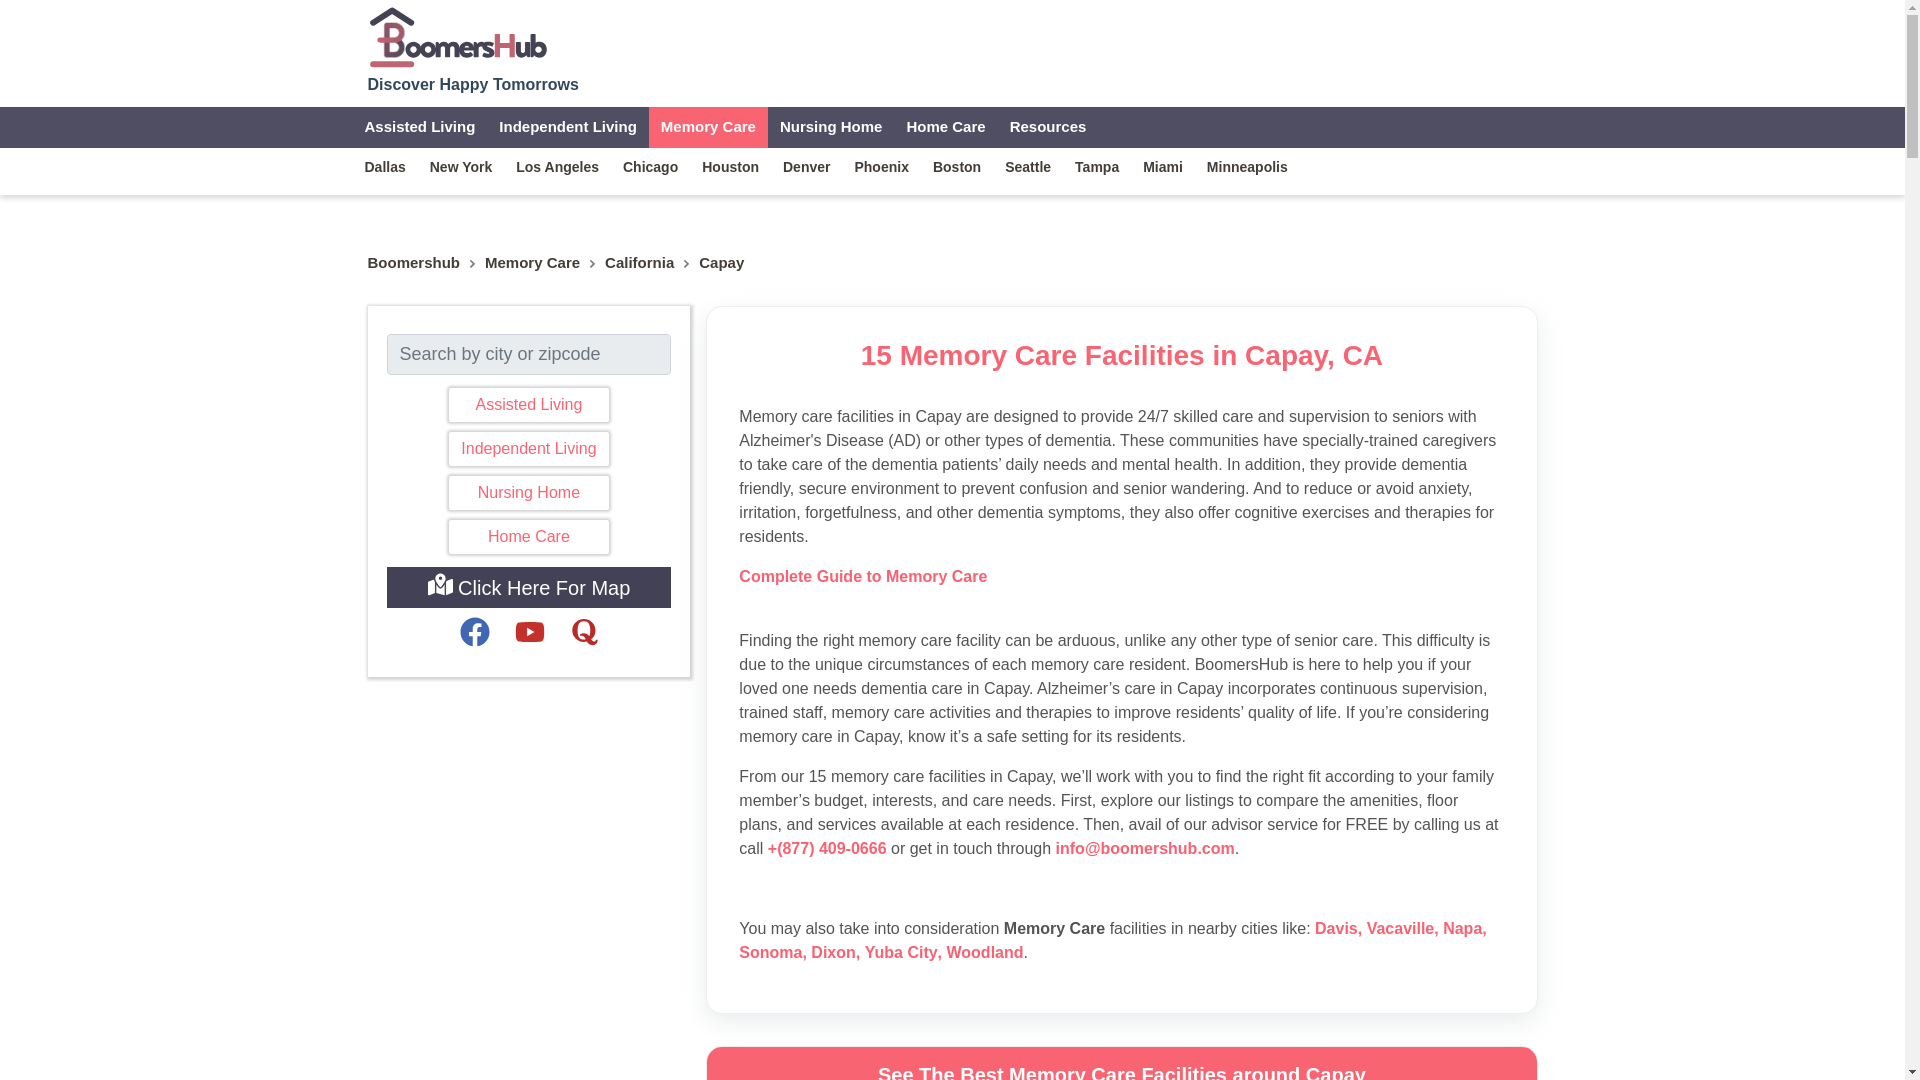 The height and width of the screenshot is (1080, 1920). I want to click on Memory Care in Miami, Florida, so click(1162, 166).